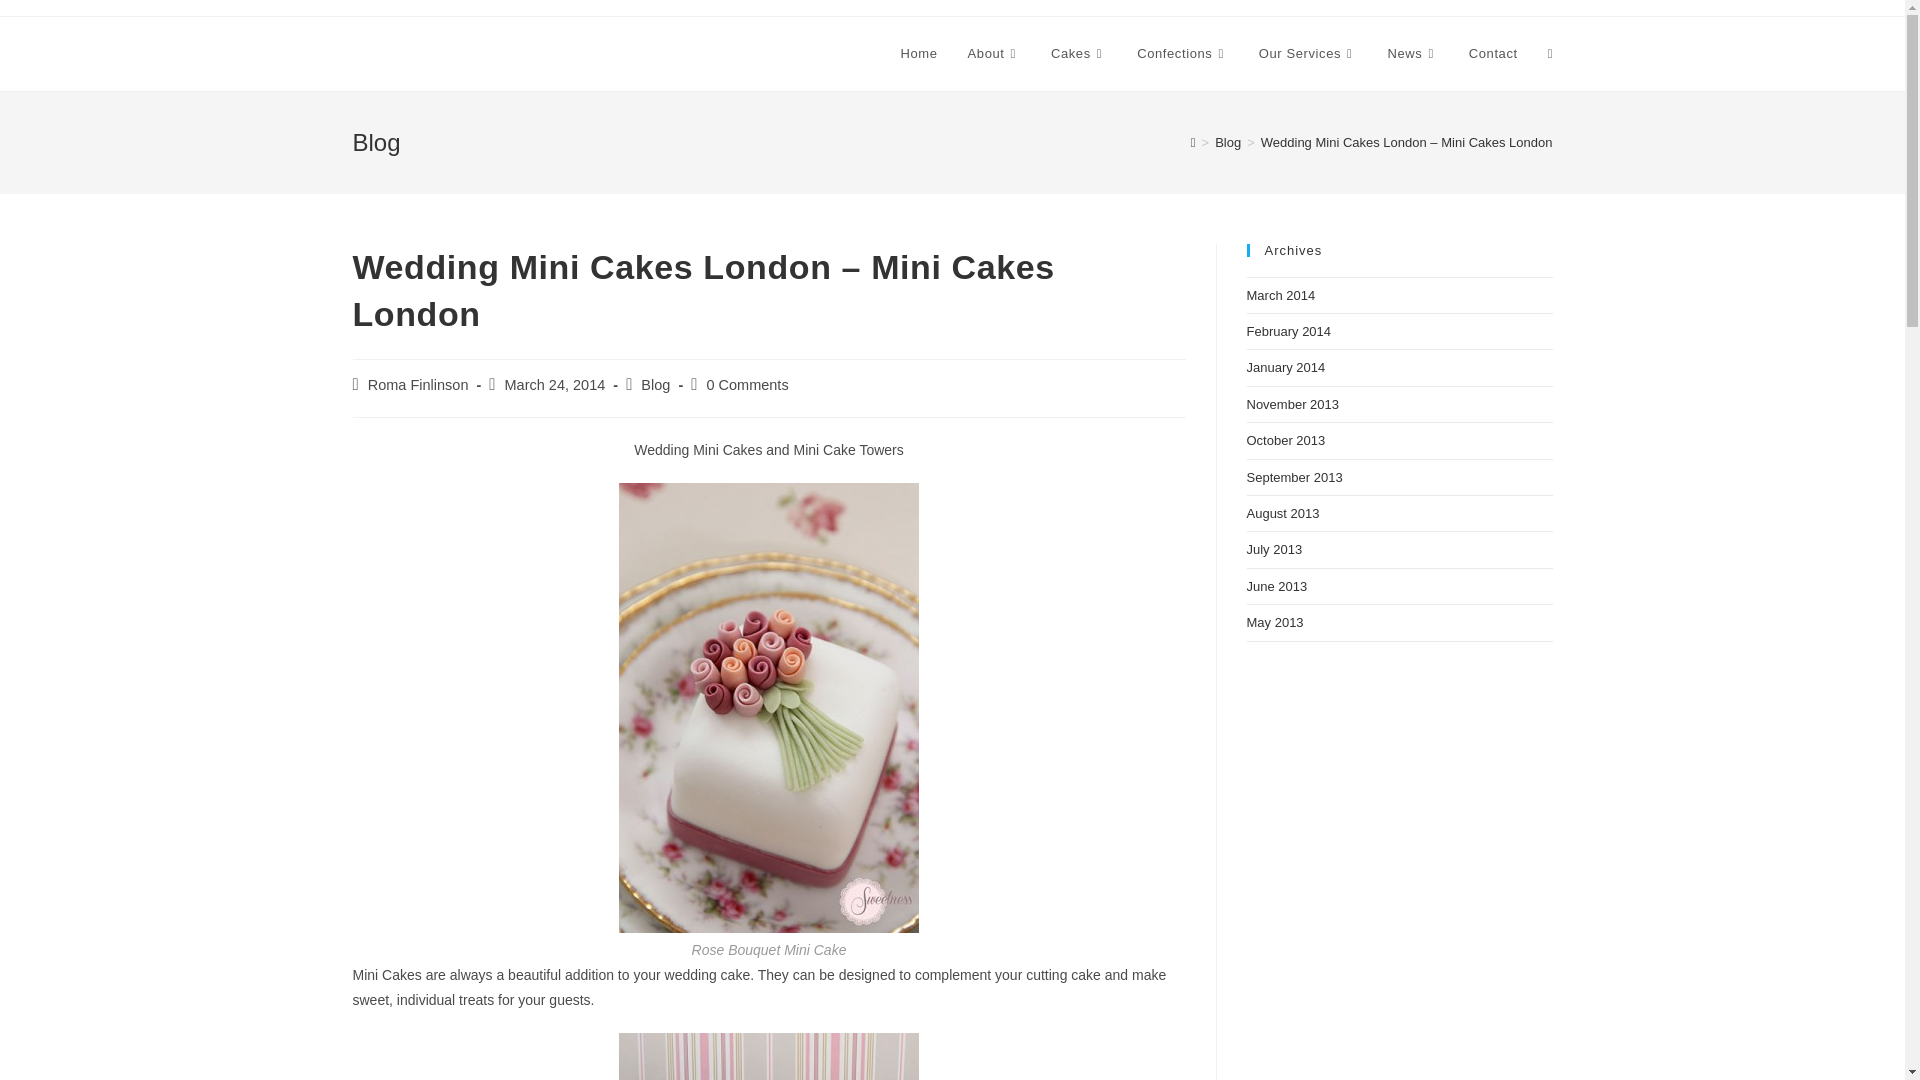 This screenshot has height=1080, width=1920. Describe the element at coordinates (1182, 54) in the screenshot. I see `Confections` at that location.